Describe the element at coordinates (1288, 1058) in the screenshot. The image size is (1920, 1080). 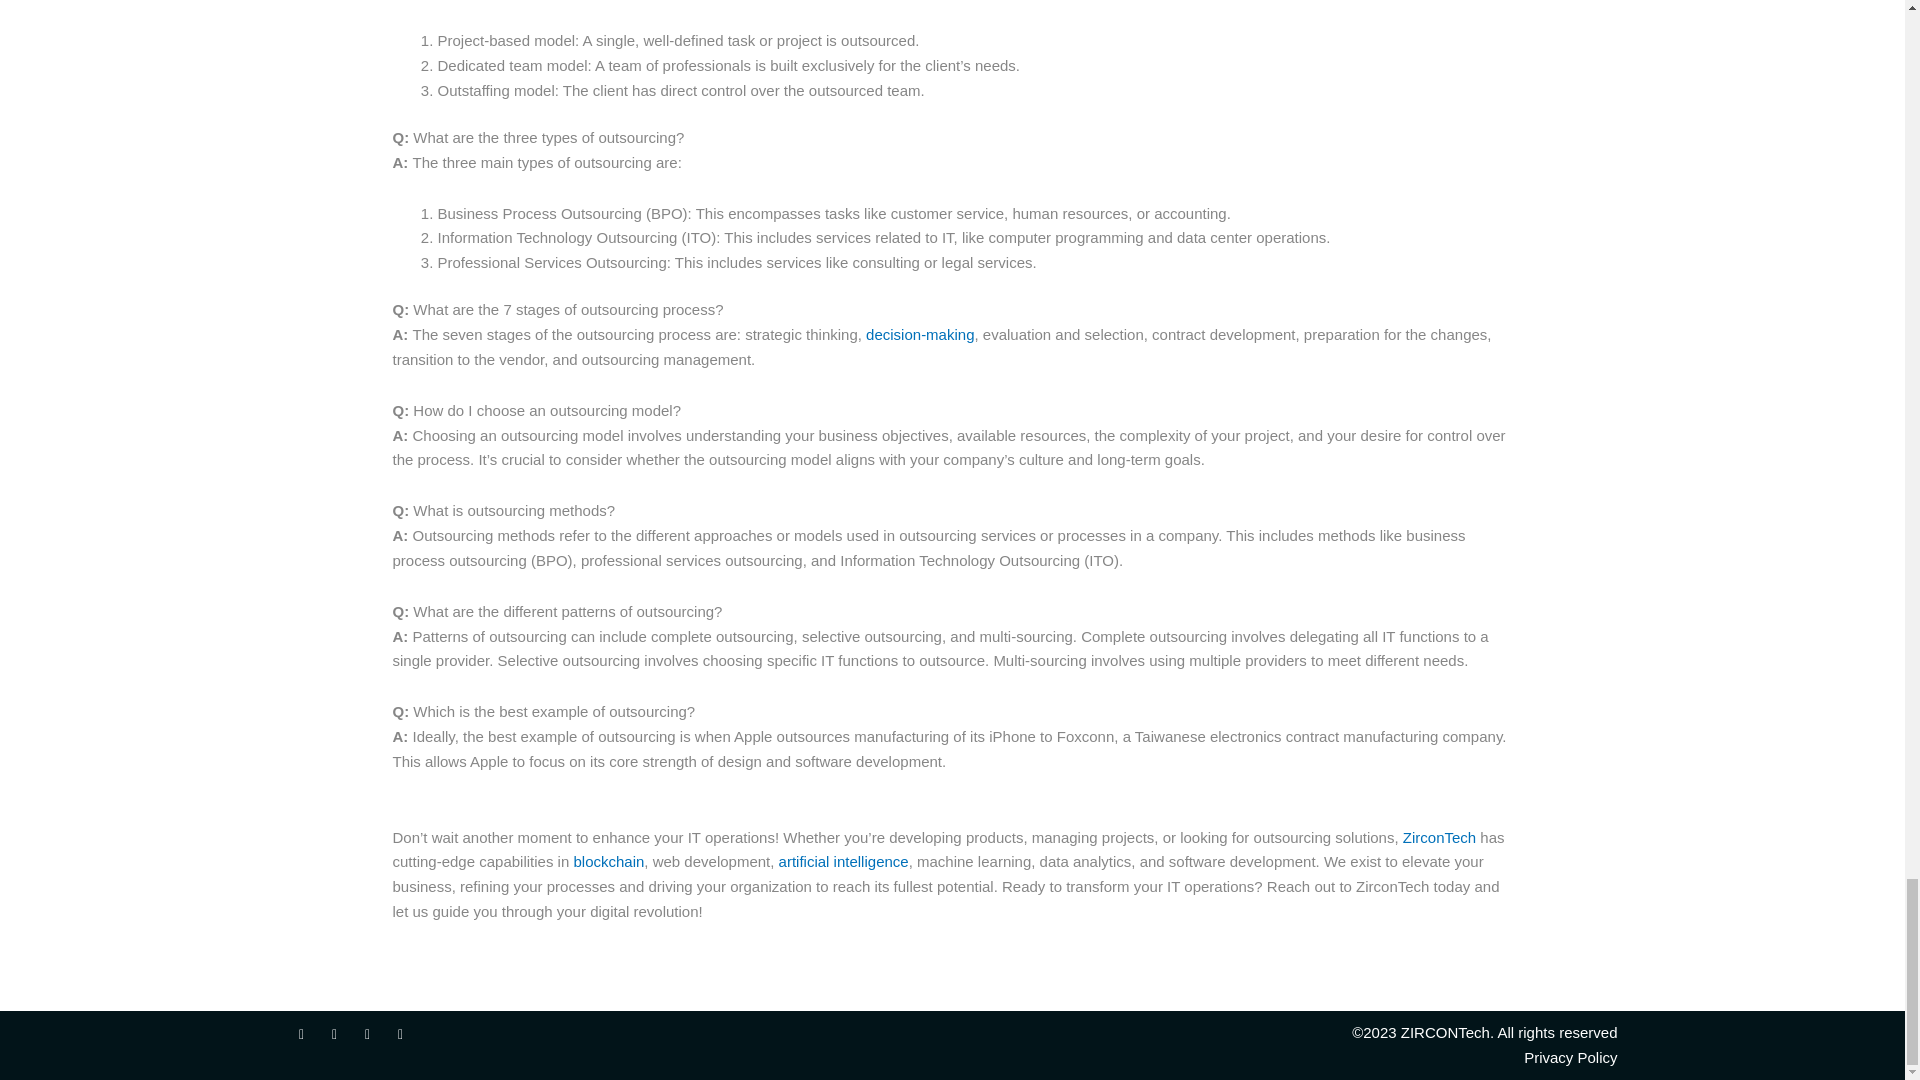
I see `Privacy Policy` at that location.